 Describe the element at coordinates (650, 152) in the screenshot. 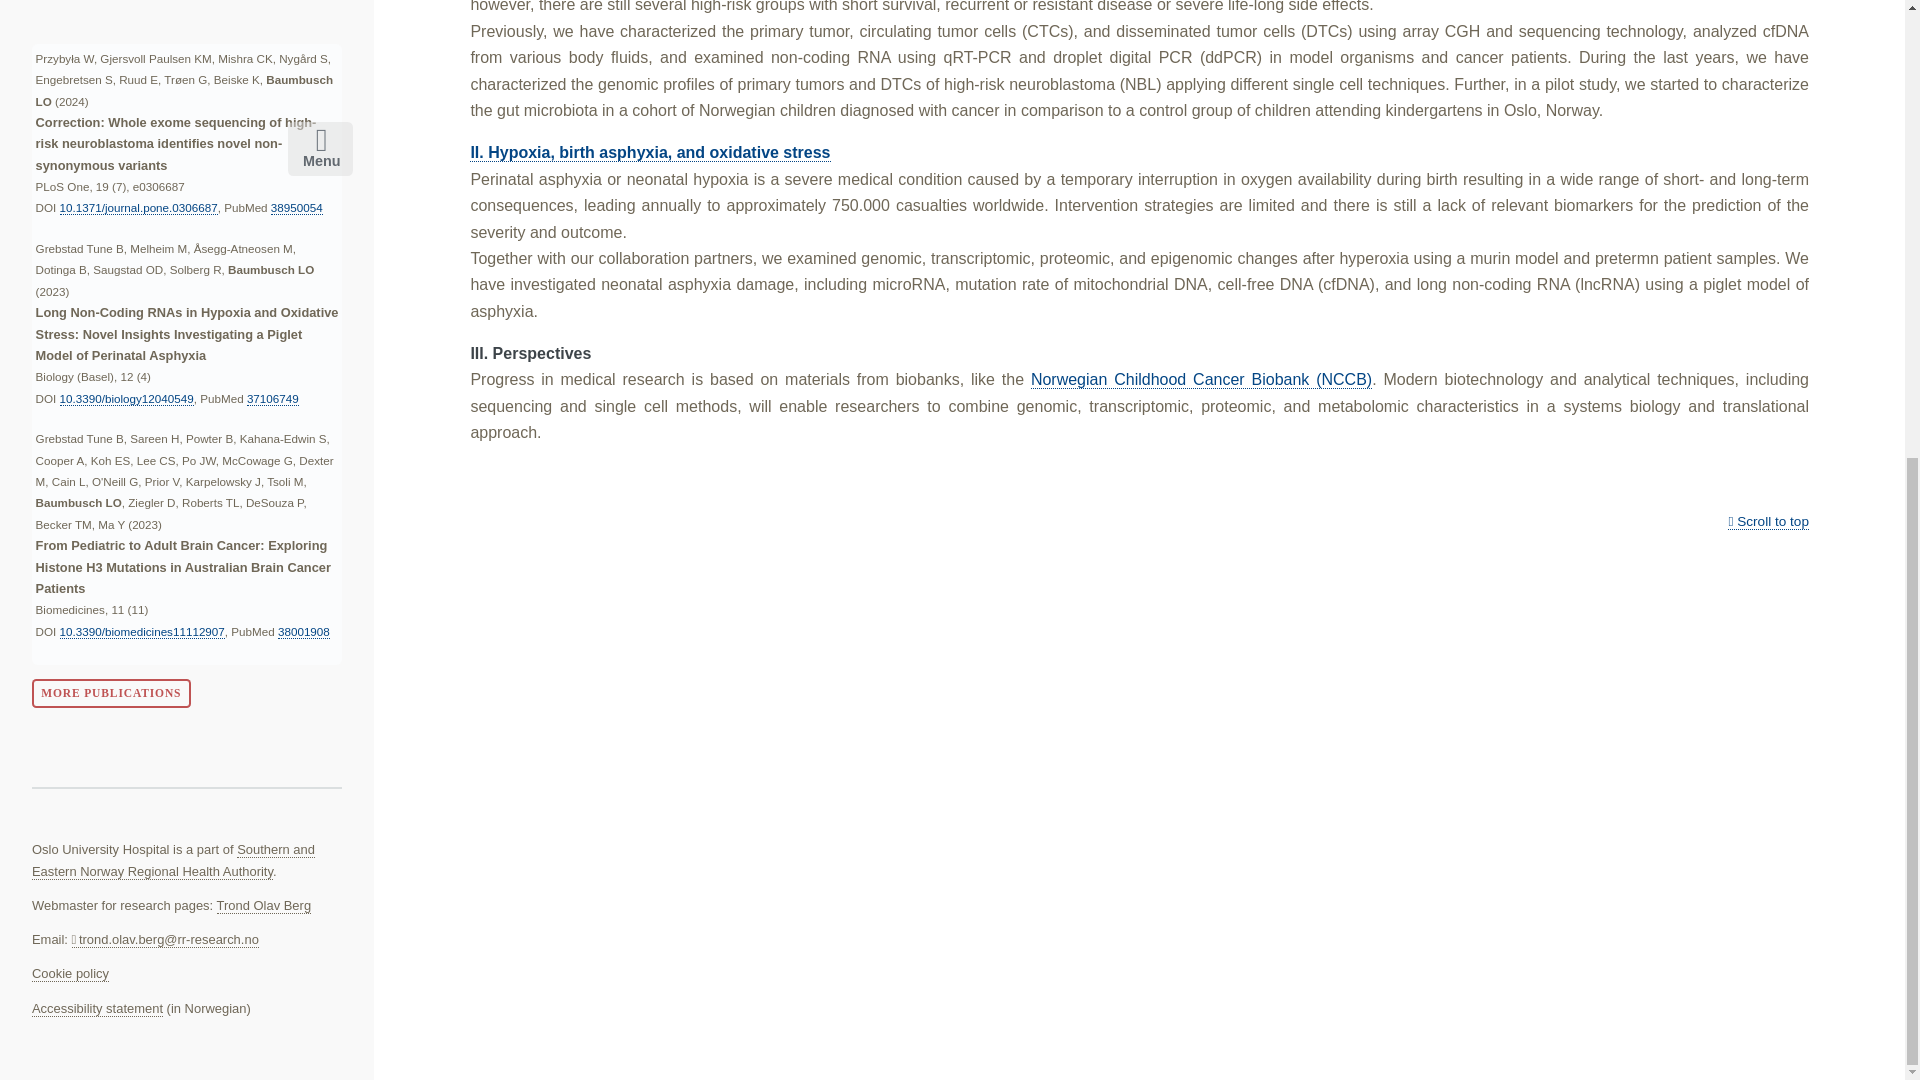

I see `II. Hypoxia, birth asphyxia, and oxidative stress` at that location.